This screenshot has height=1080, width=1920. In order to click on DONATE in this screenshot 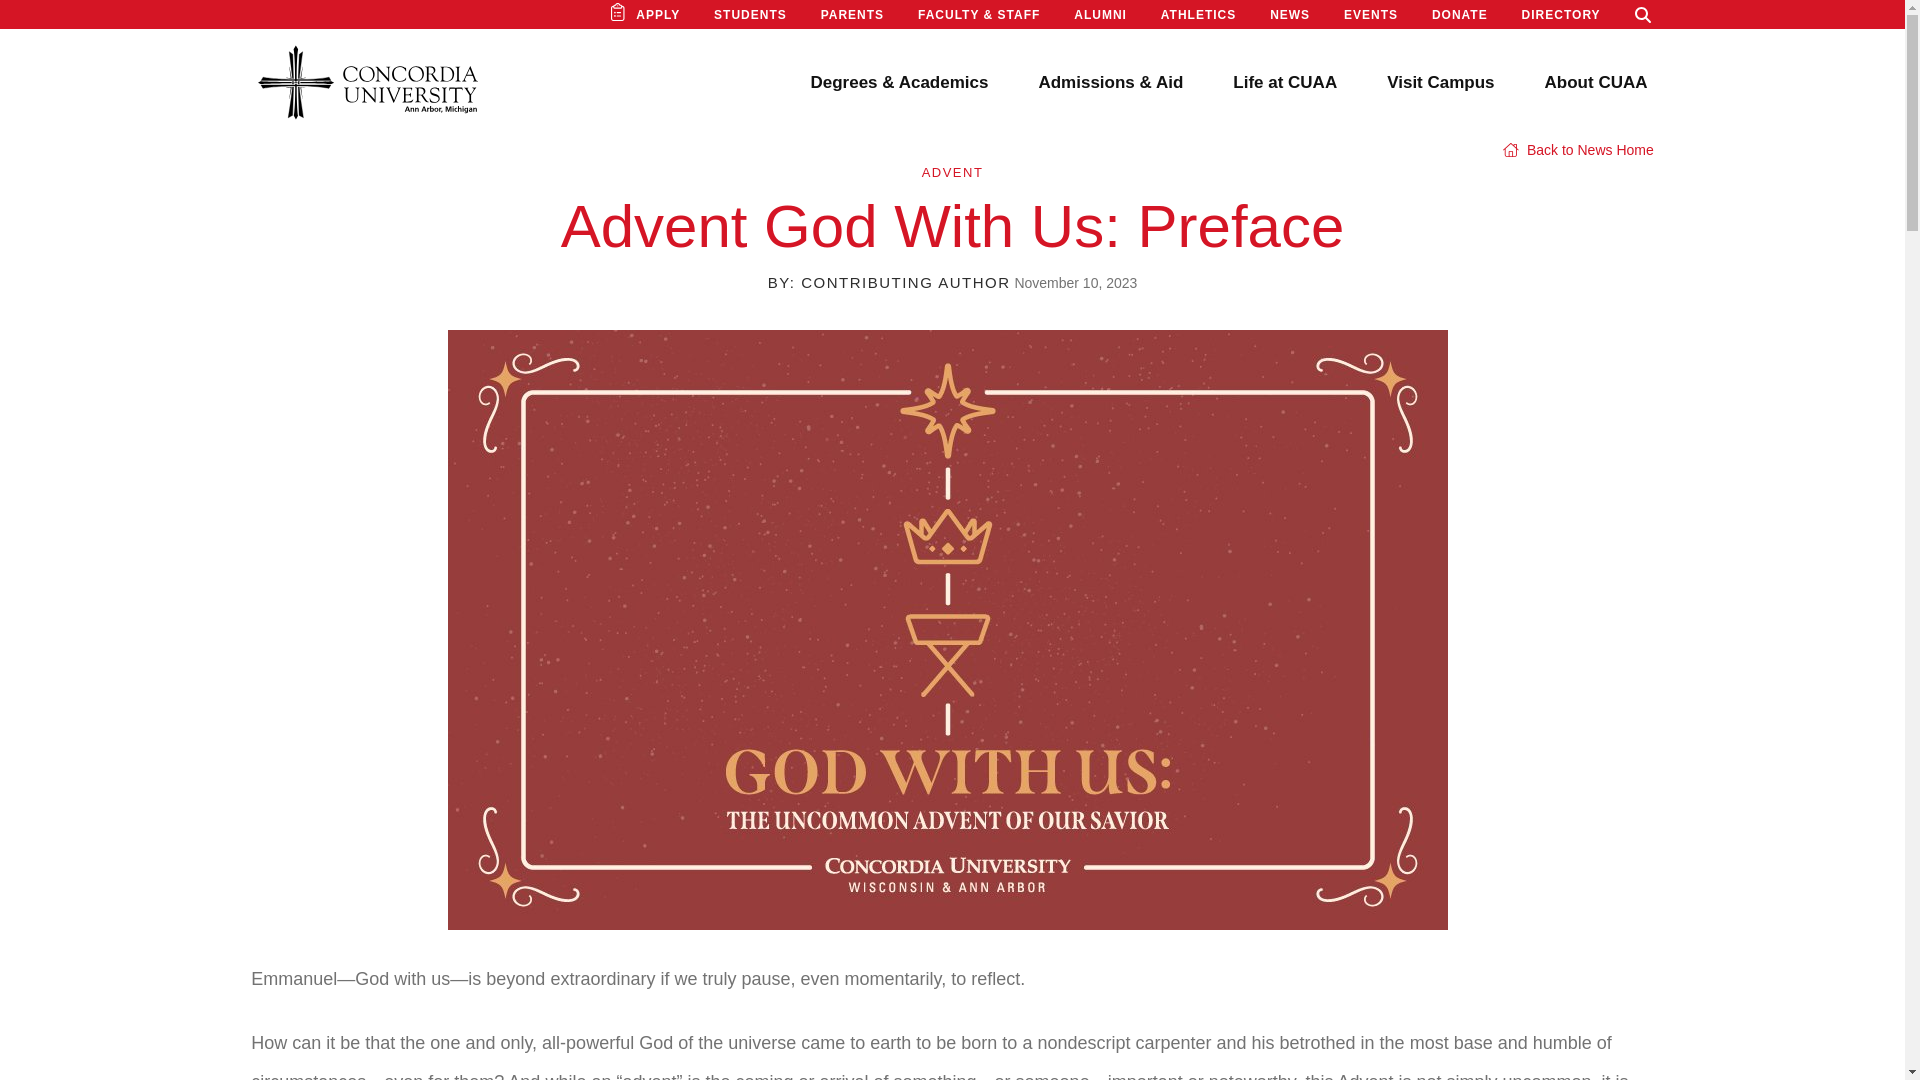, I will do `click(1460, 15)`.